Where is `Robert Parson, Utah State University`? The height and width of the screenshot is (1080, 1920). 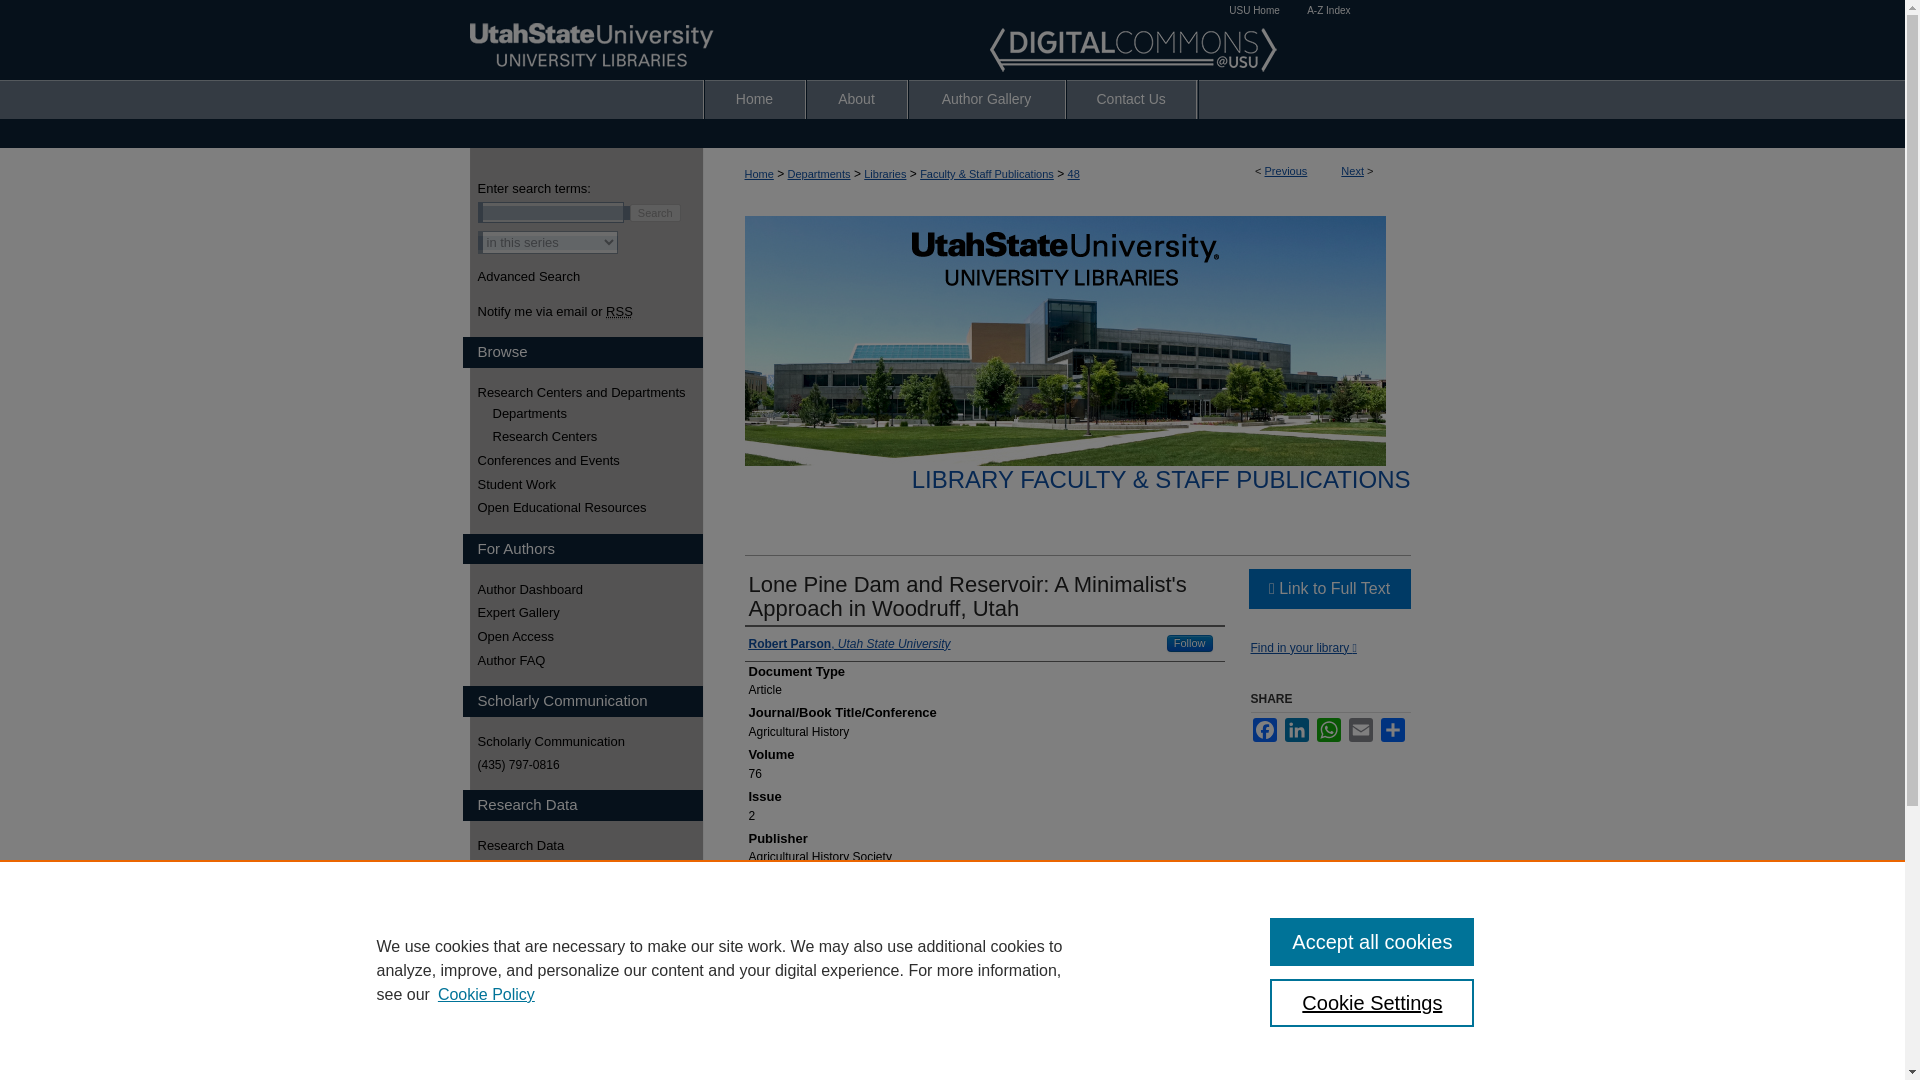
Robert Parson, Utah State University is located at coordinates (849, 644).